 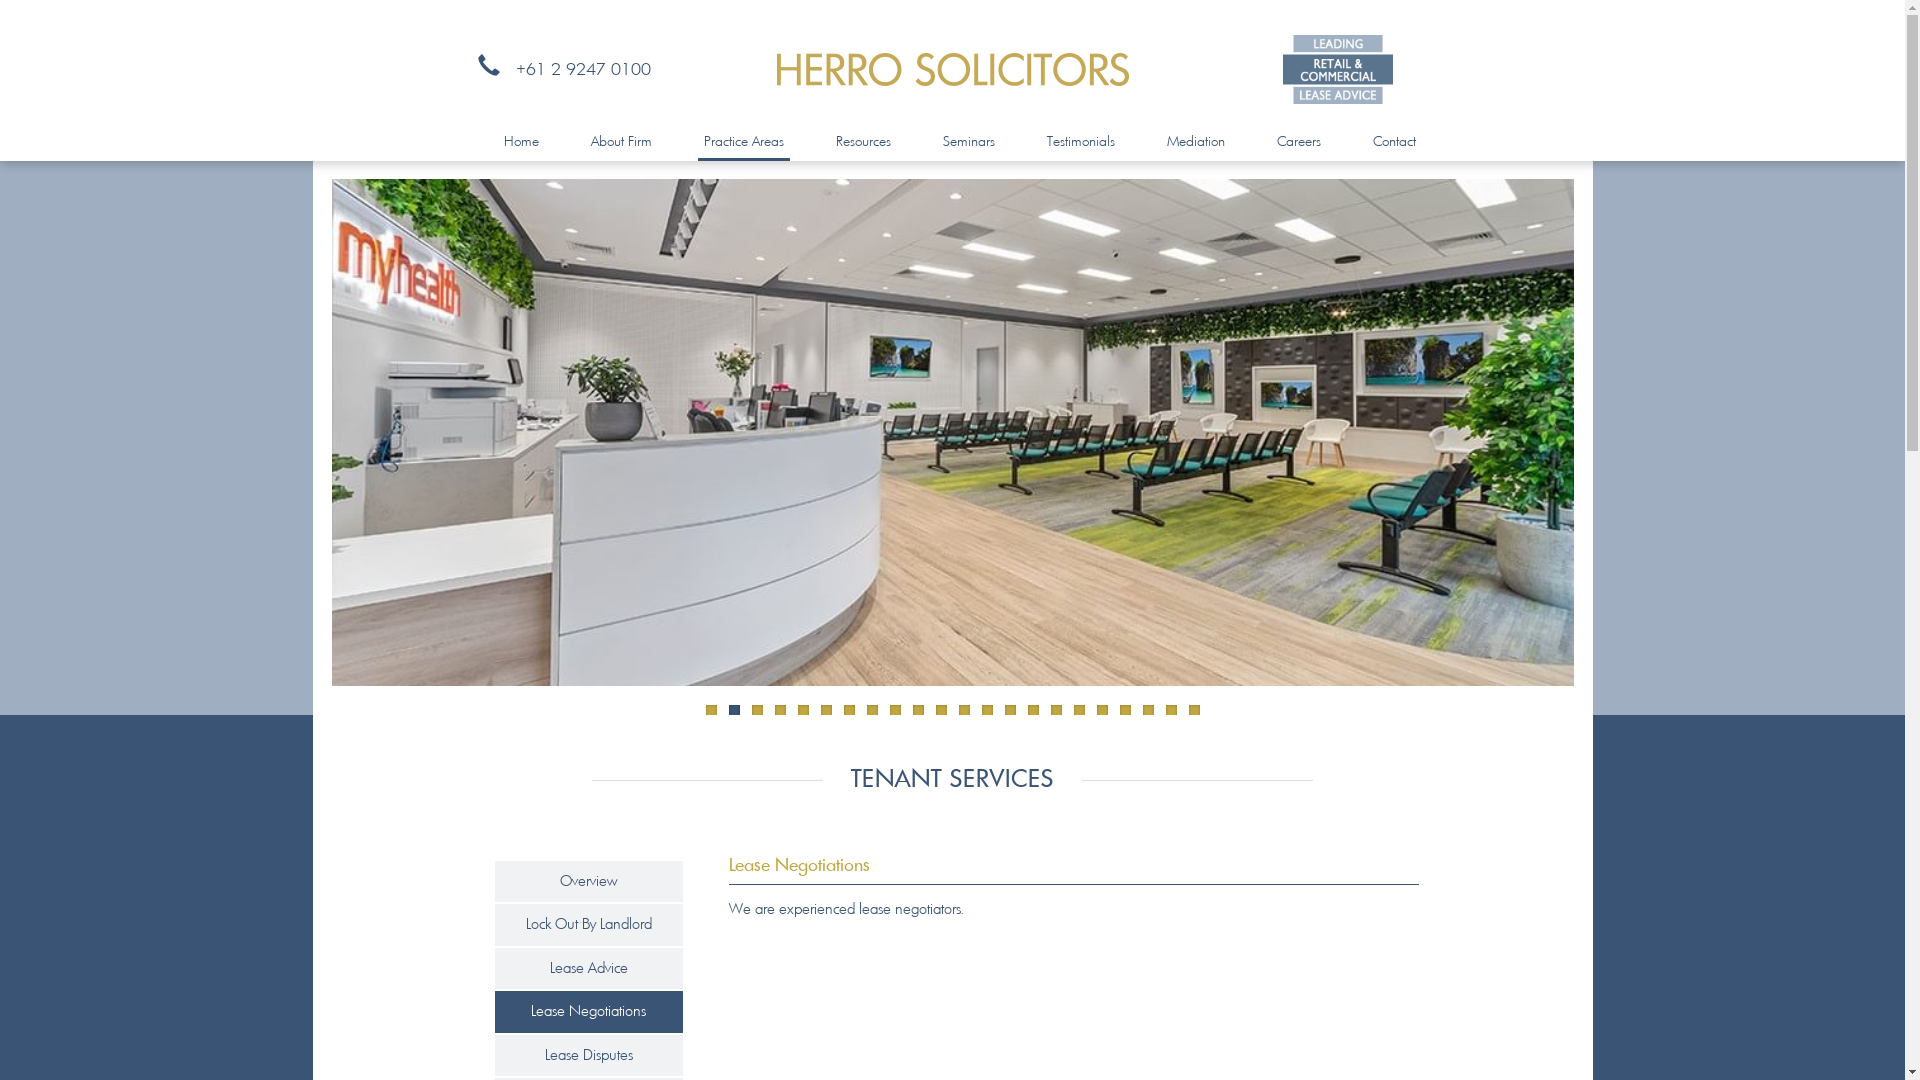 I want to click on Contact, so click(x=1394, y=142).